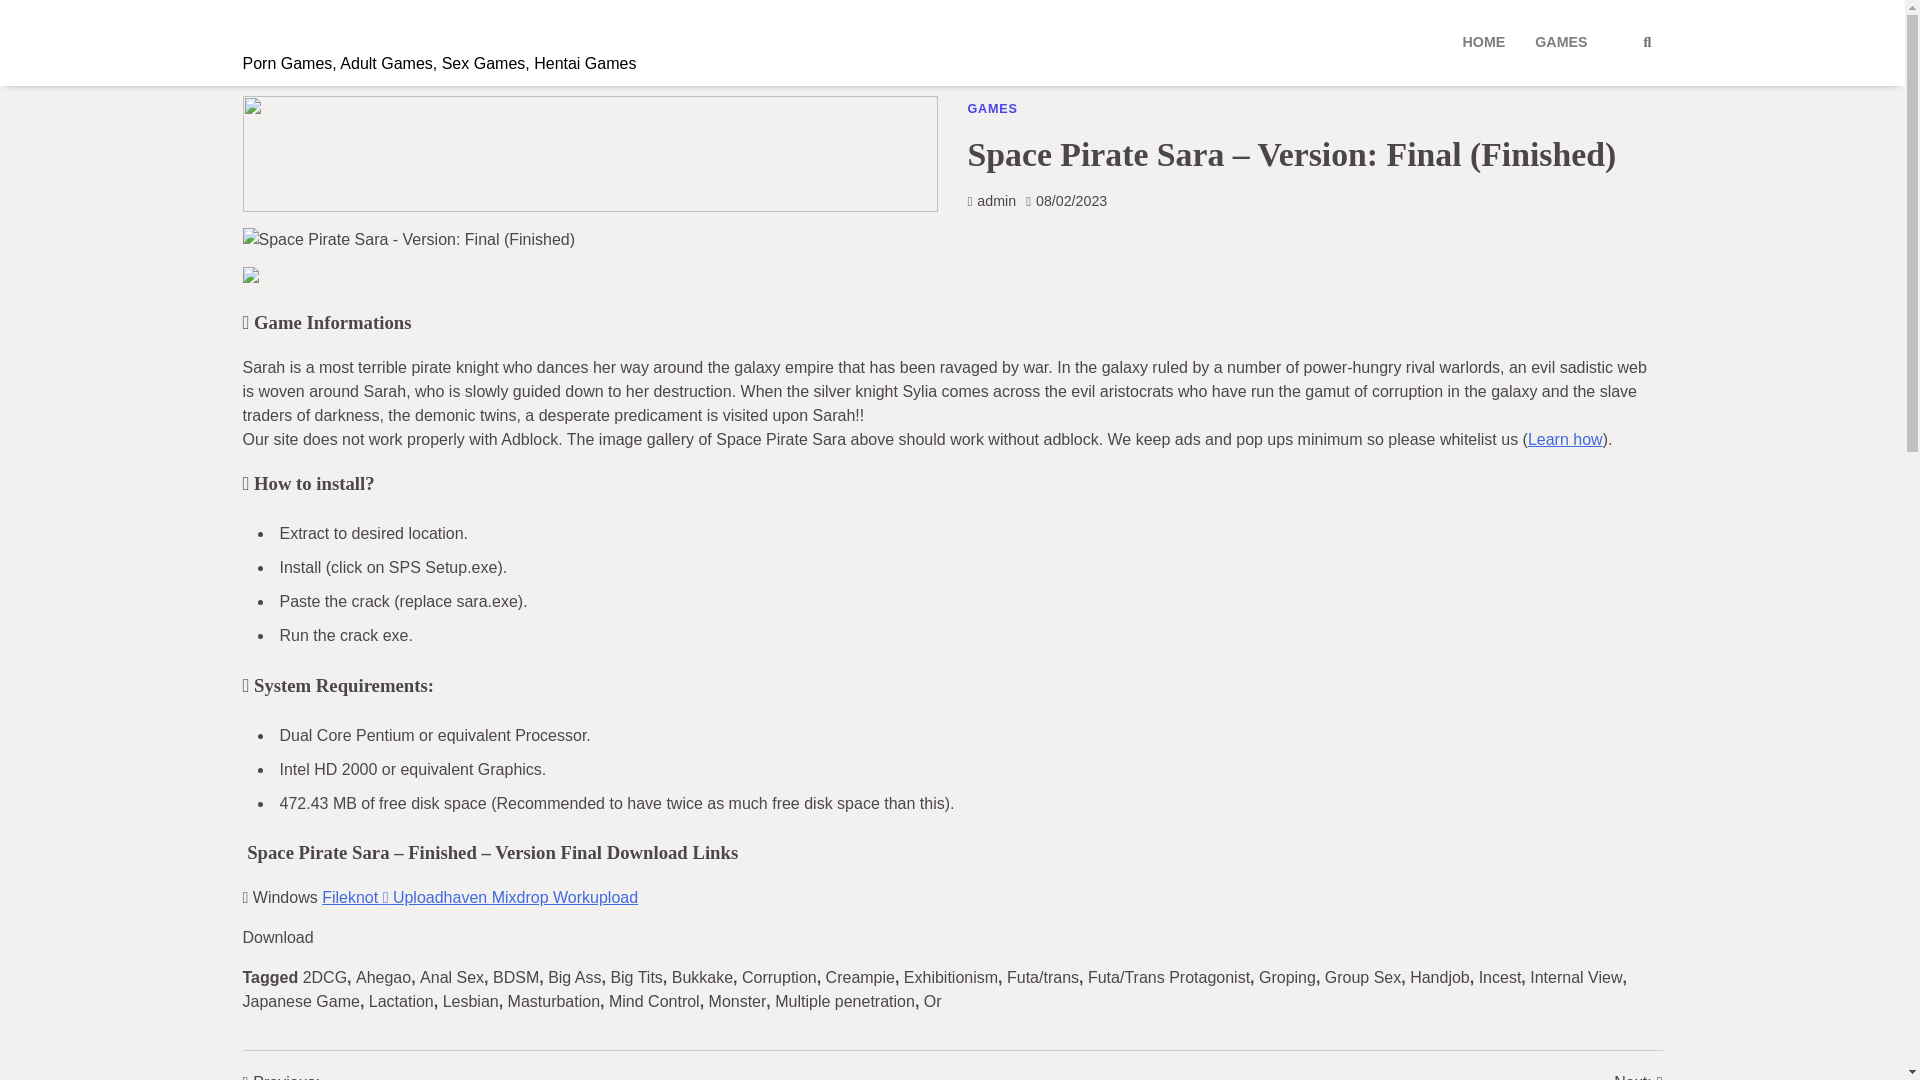  I want to click on Japanese Game, so click(300, 1000).